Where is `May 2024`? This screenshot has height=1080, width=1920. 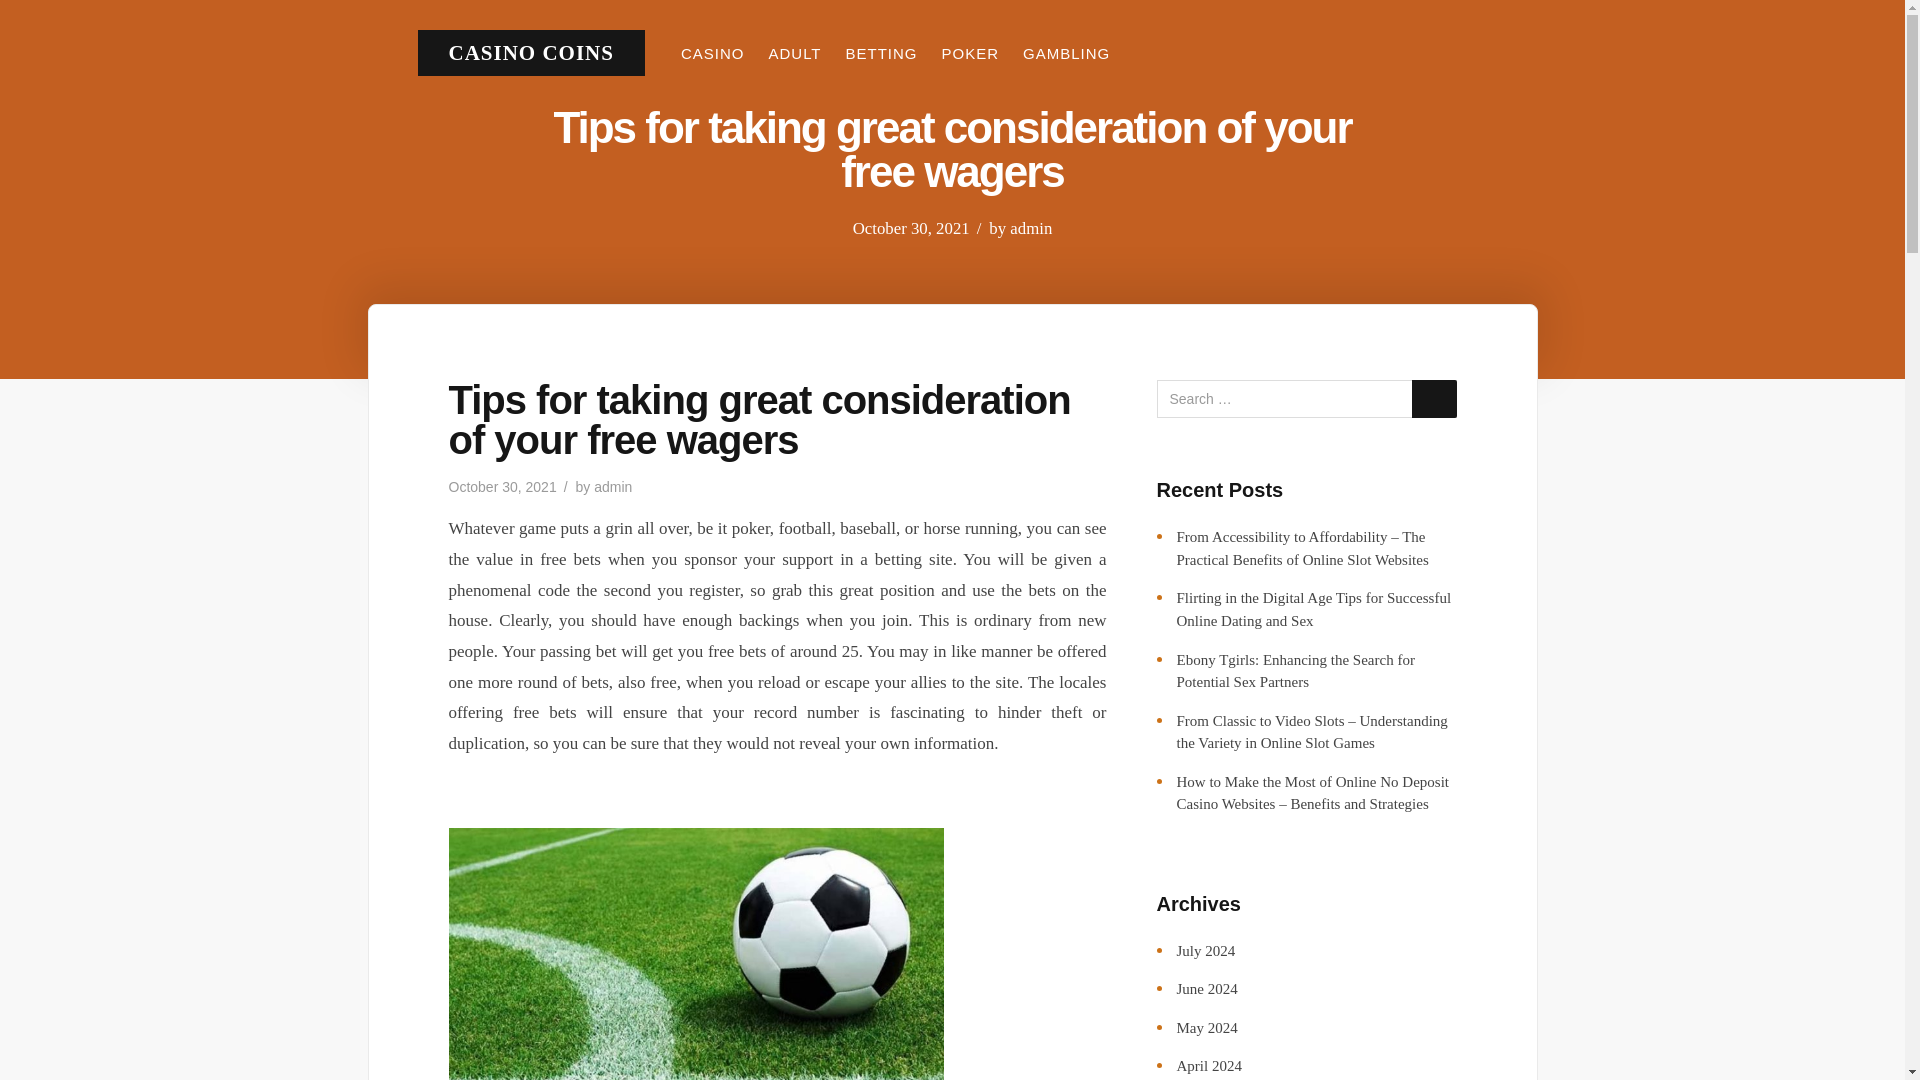 May 2024 is located at coordinates (1206, 1027).